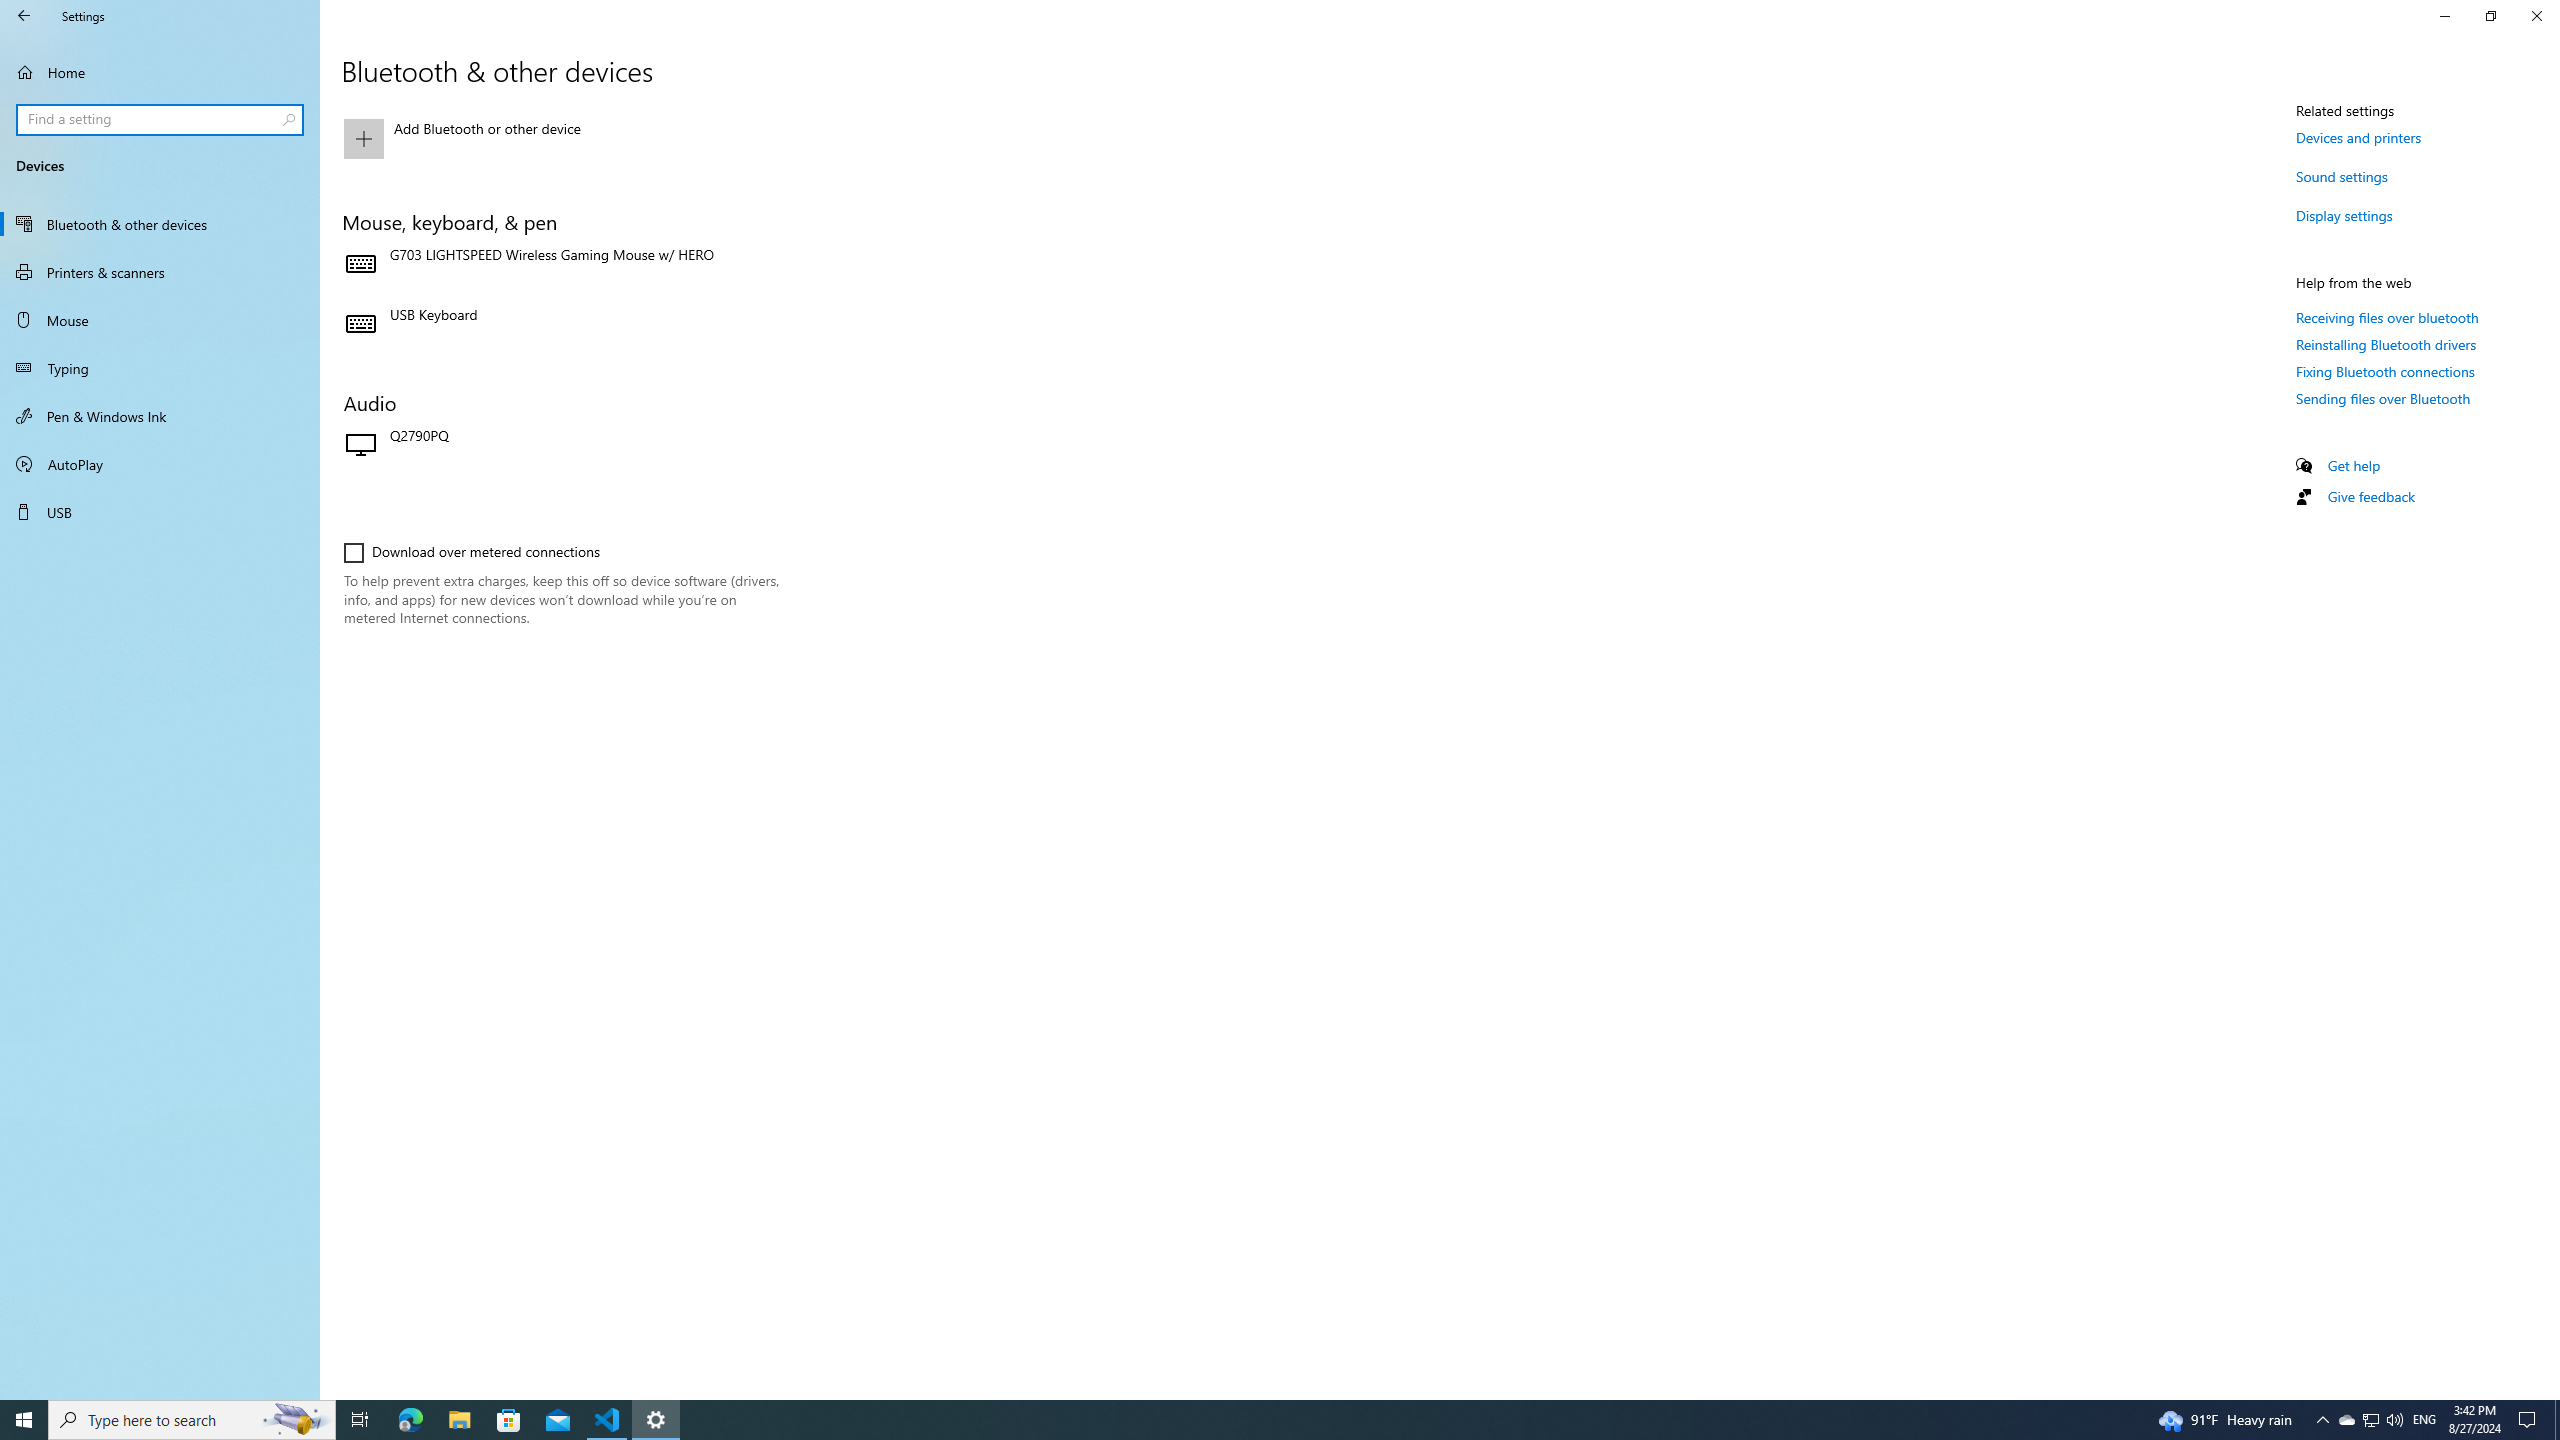 The height and width of the screenshot is (1440, 2560). Describe the element at coordinates (2344, 214) in the screenshot. I see `Display settings` at that location.